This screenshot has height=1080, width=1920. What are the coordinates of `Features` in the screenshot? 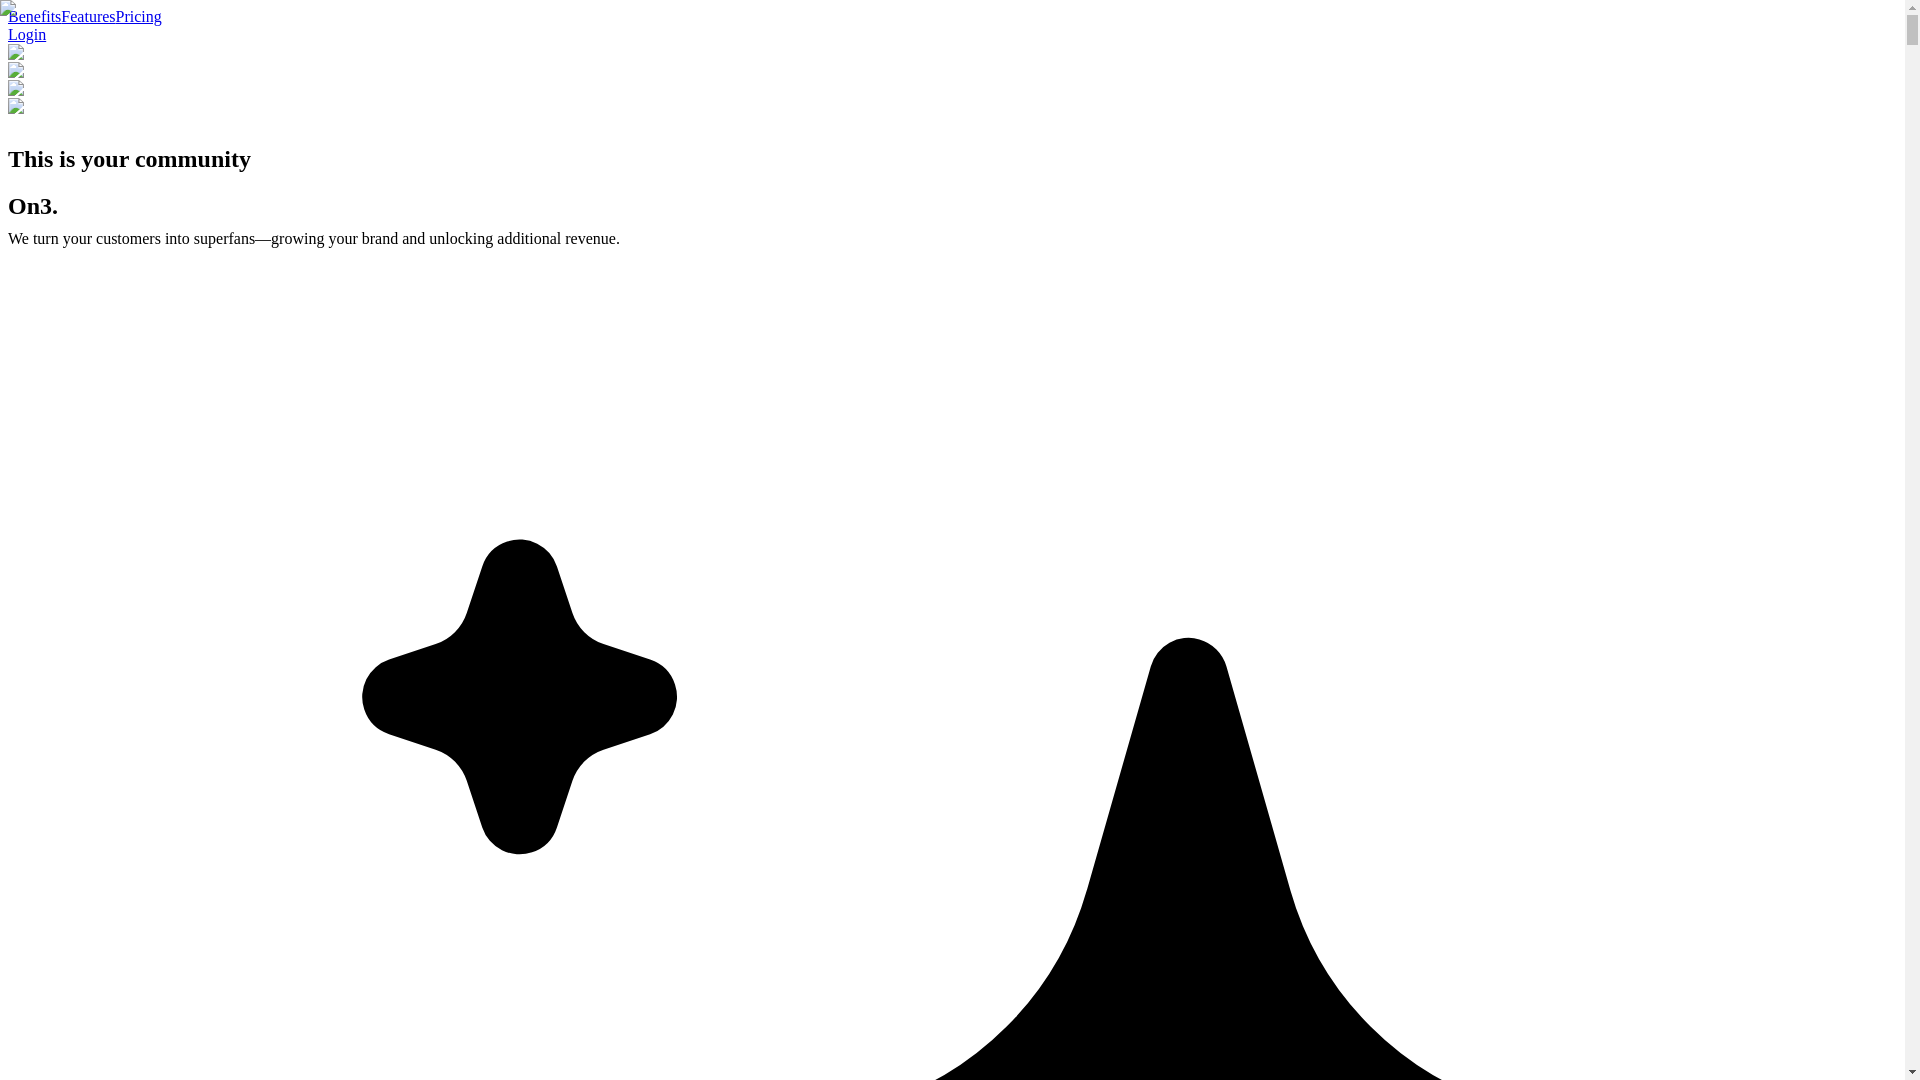 It's located at (88, 16).